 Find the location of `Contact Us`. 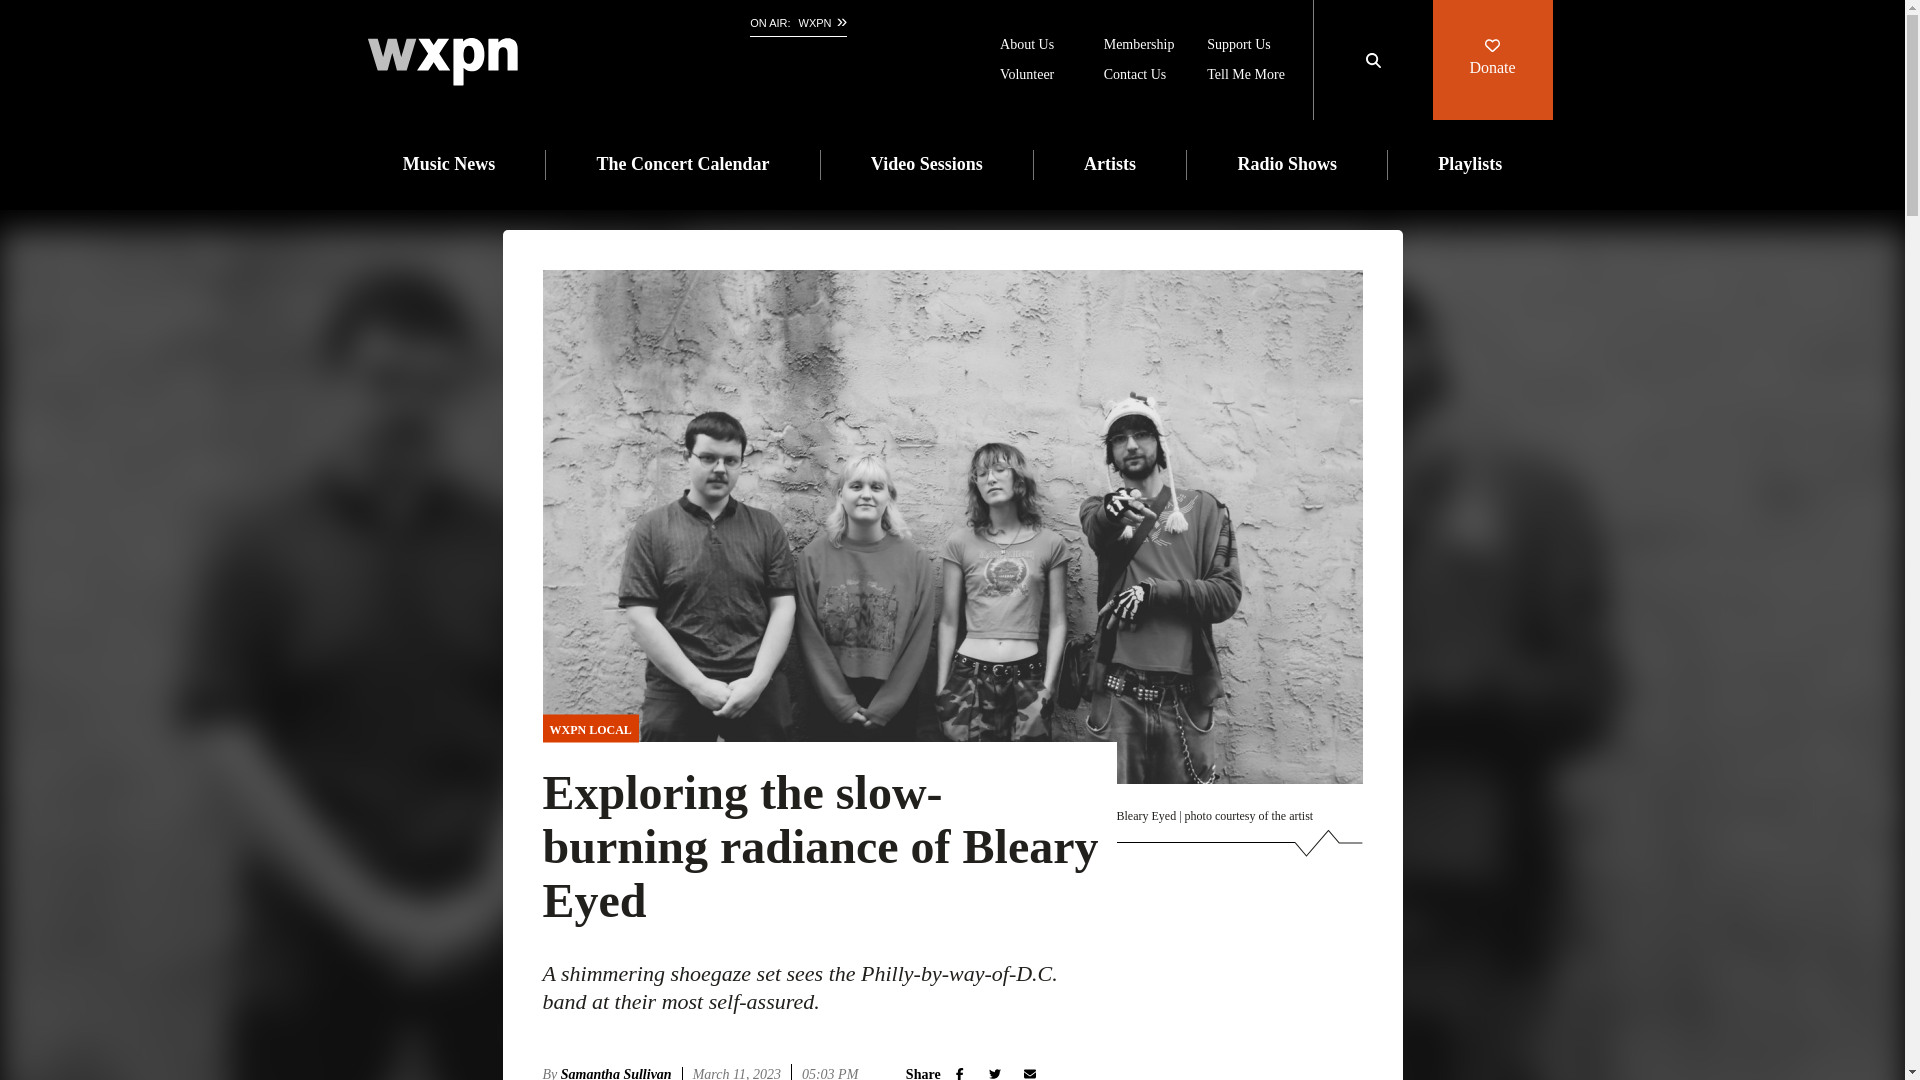

Contact Us is located at coordinates (1136, 76).